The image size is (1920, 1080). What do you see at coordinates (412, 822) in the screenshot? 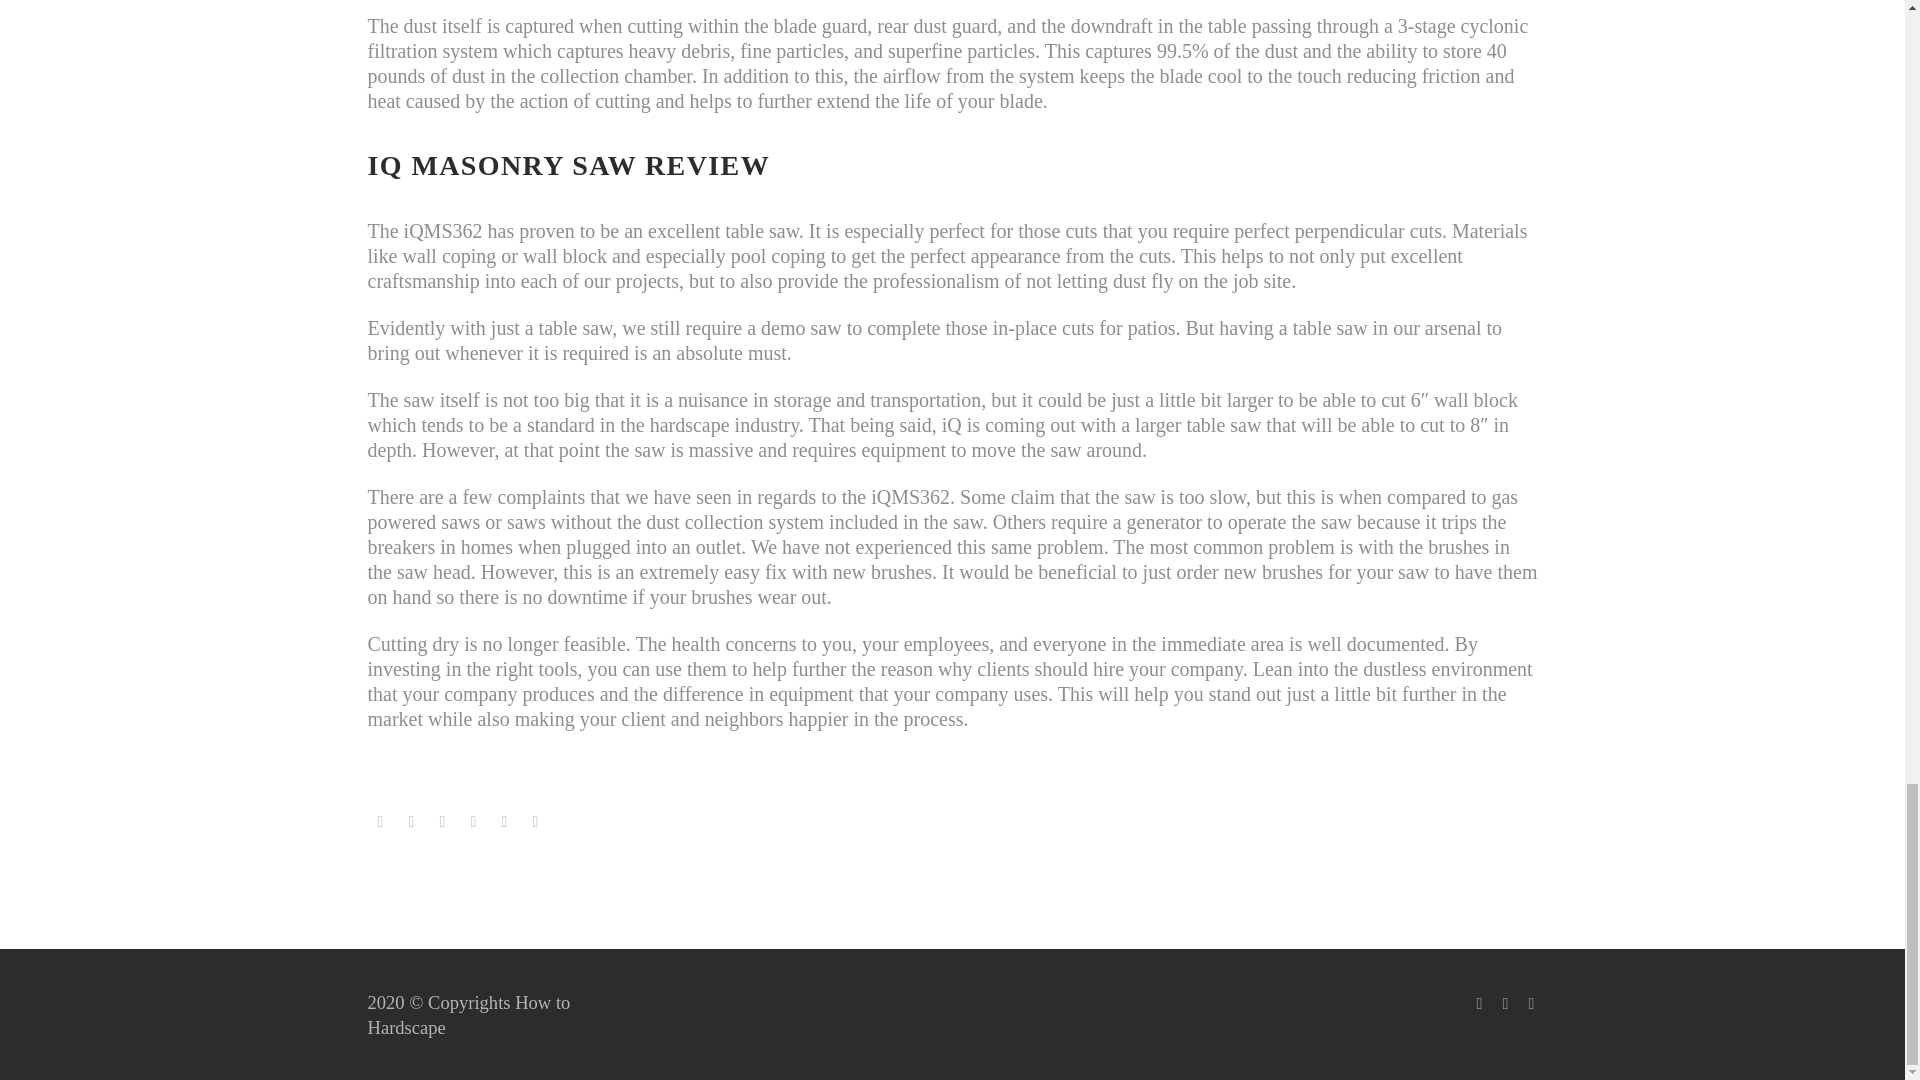
I see `Twitter` at bounding box center [412, 822].